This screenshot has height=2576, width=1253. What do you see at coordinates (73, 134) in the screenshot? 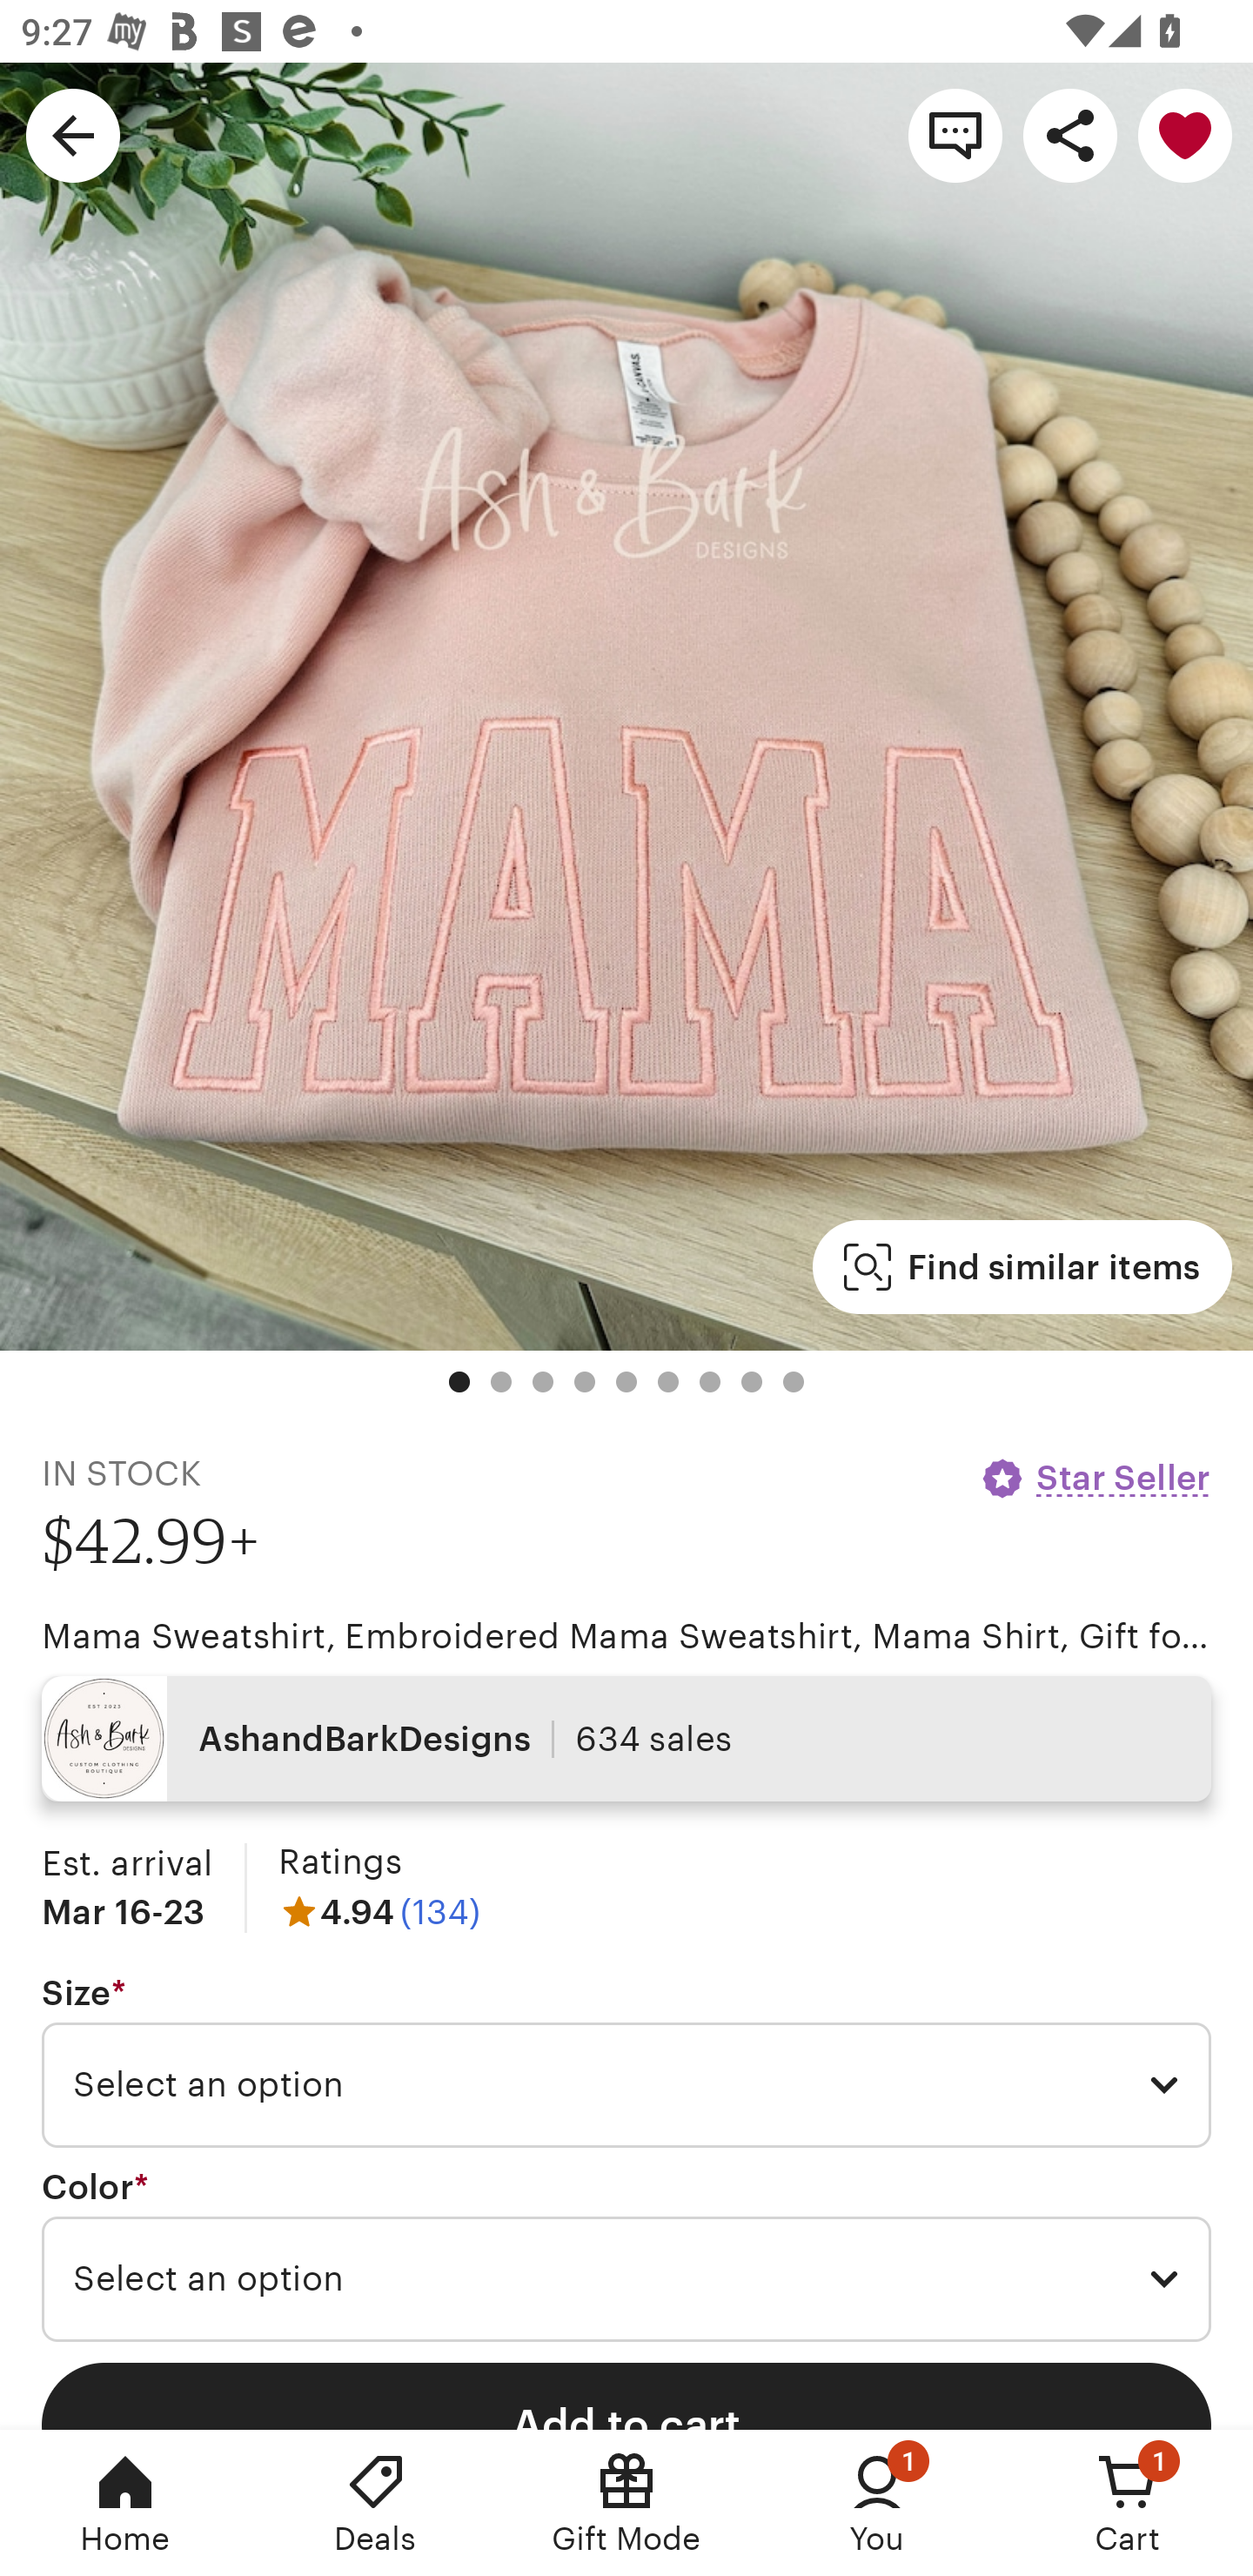
I see `Navigate up` at bounding box center [73, 134].